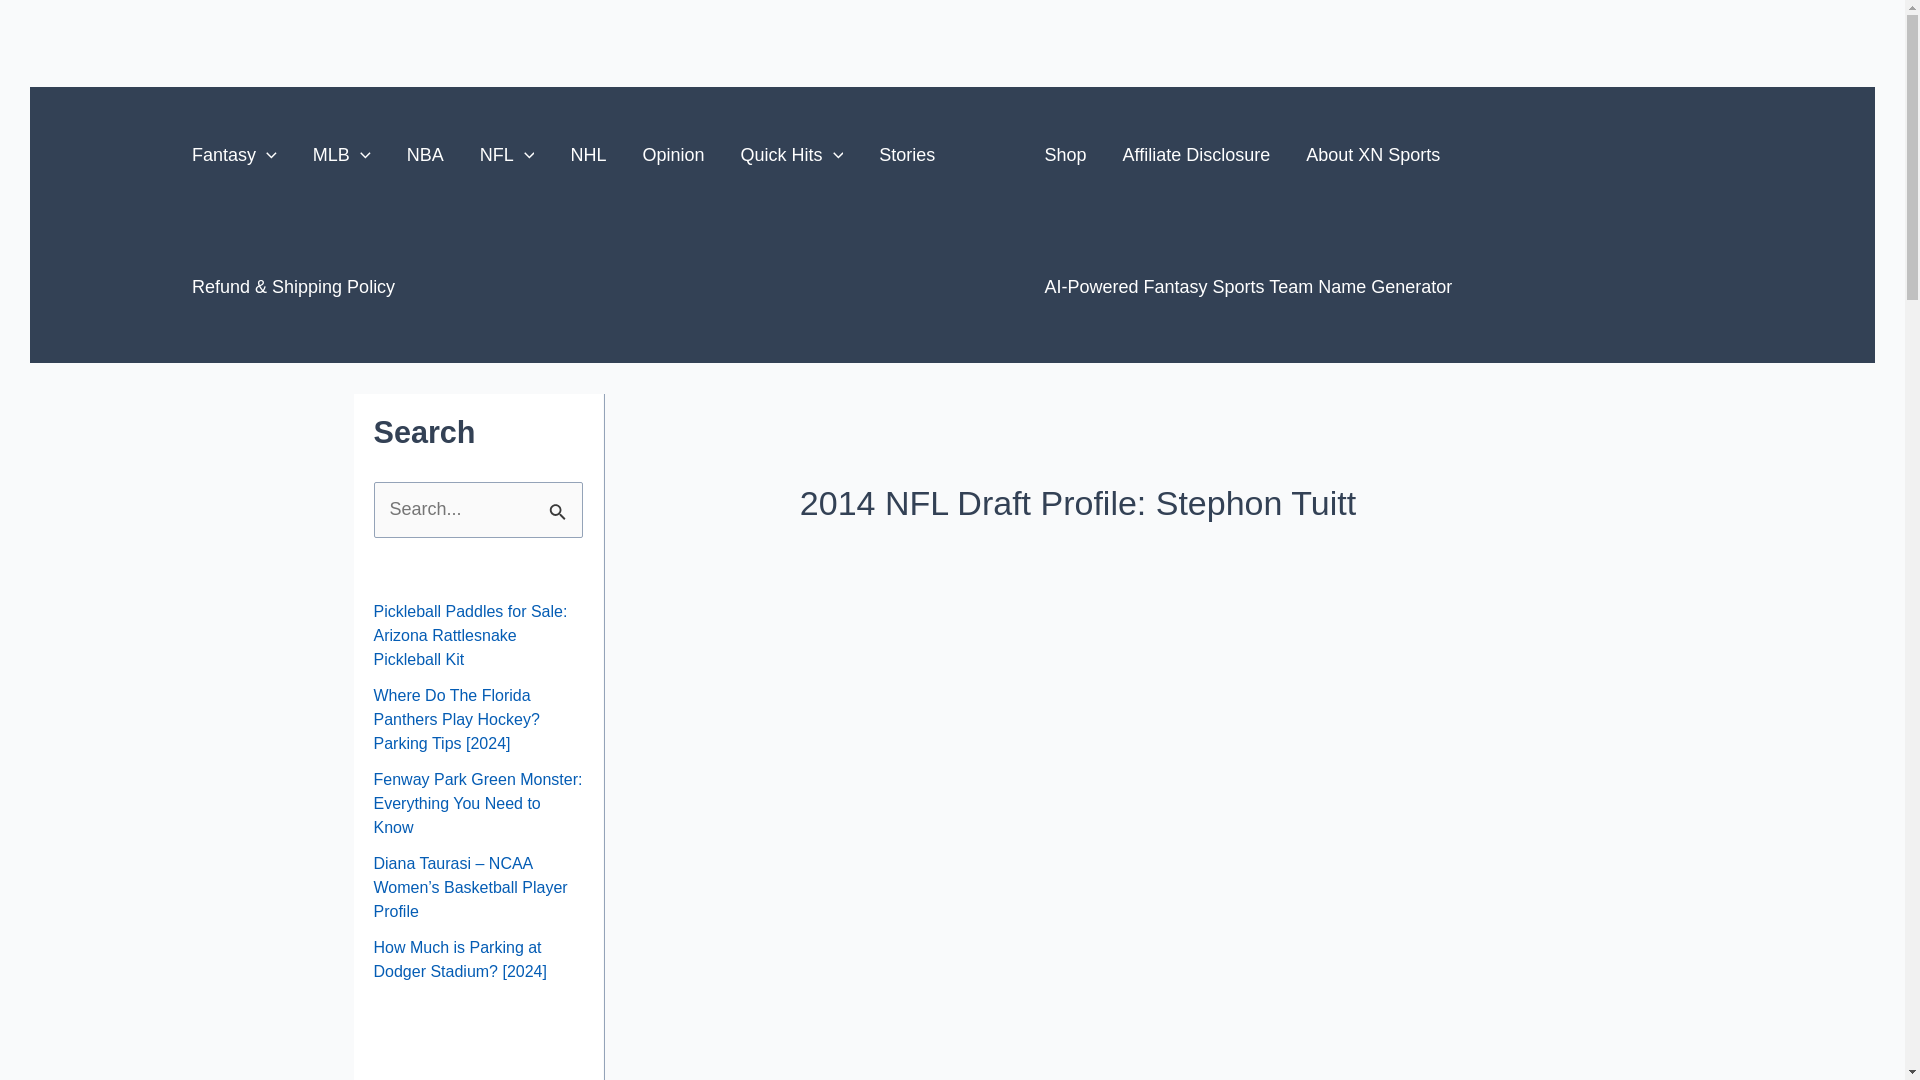 The height and width of the screenshot is (1080, 1920). Describe the element at coordinates (1196, 154) in the screenshot. I see `Affiliate Disclosure` at that location.